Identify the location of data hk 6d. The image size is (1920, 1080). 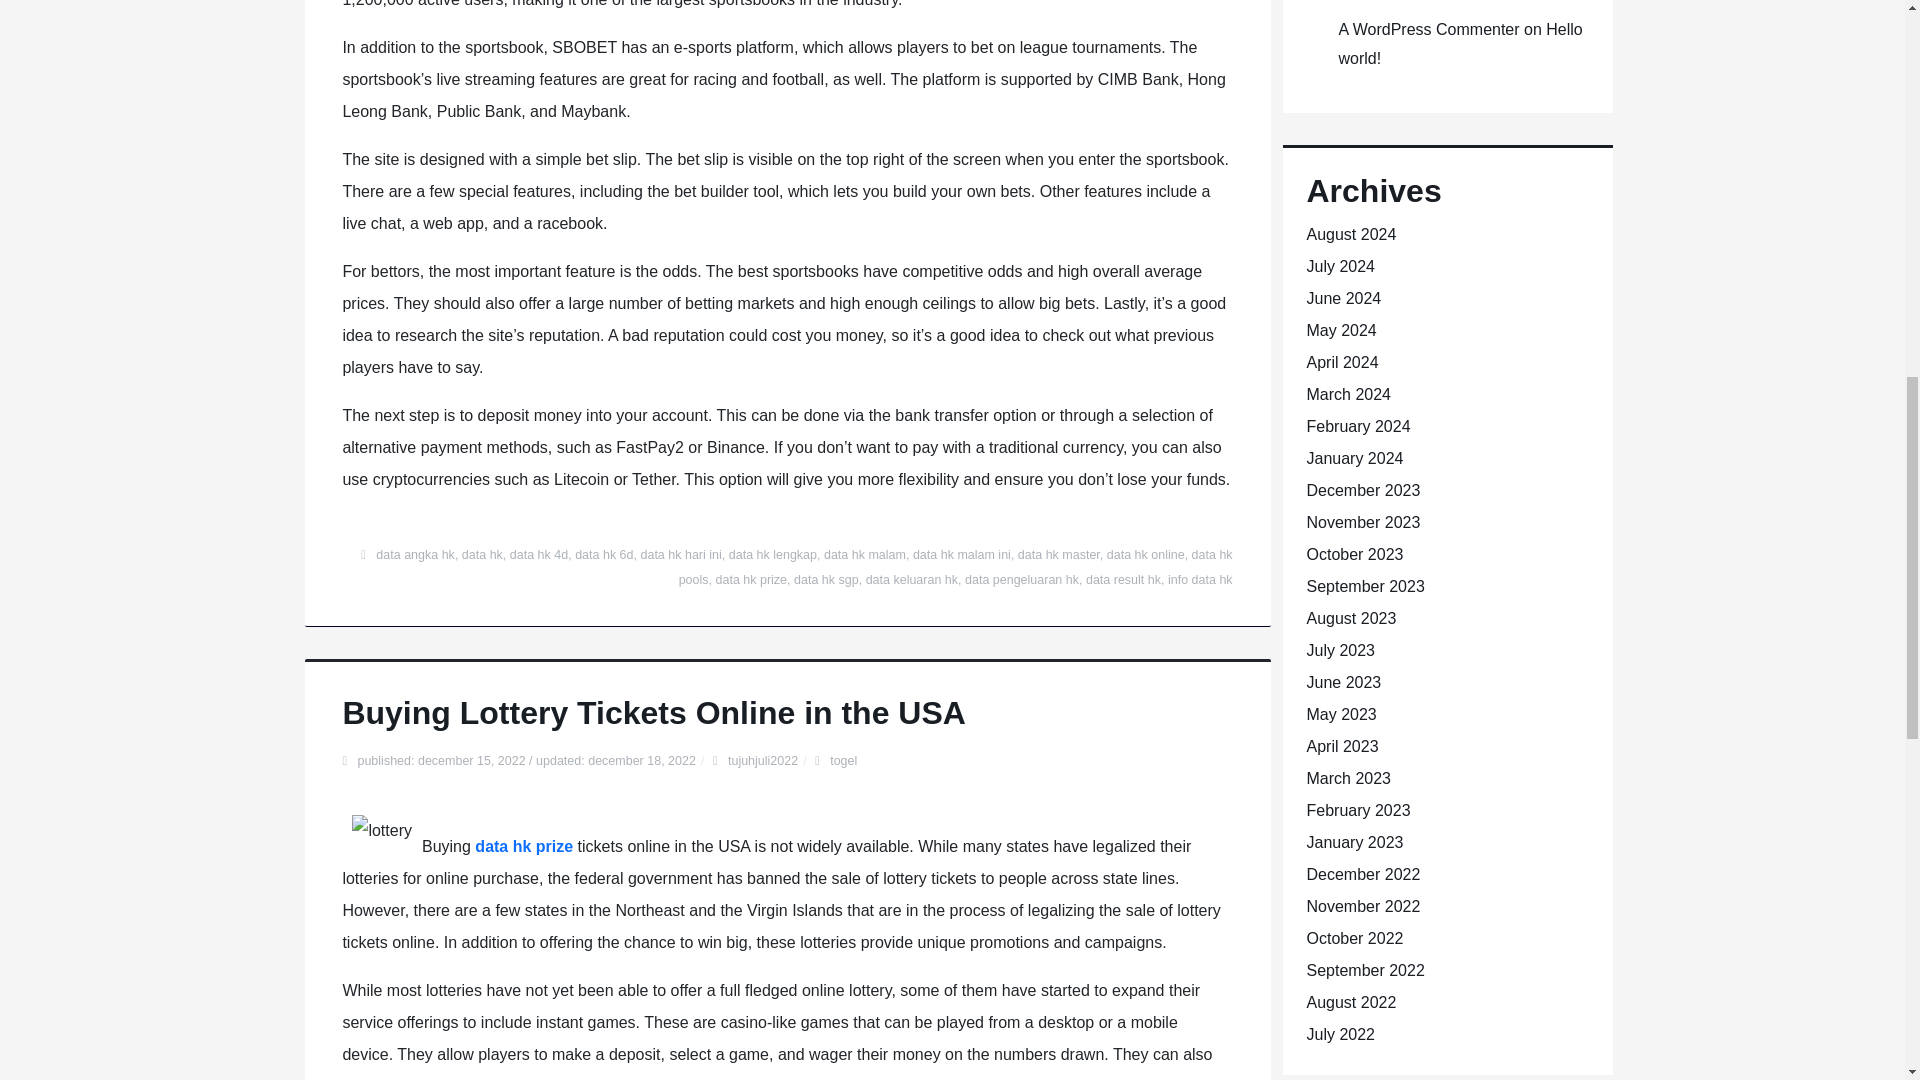
(604, 554).